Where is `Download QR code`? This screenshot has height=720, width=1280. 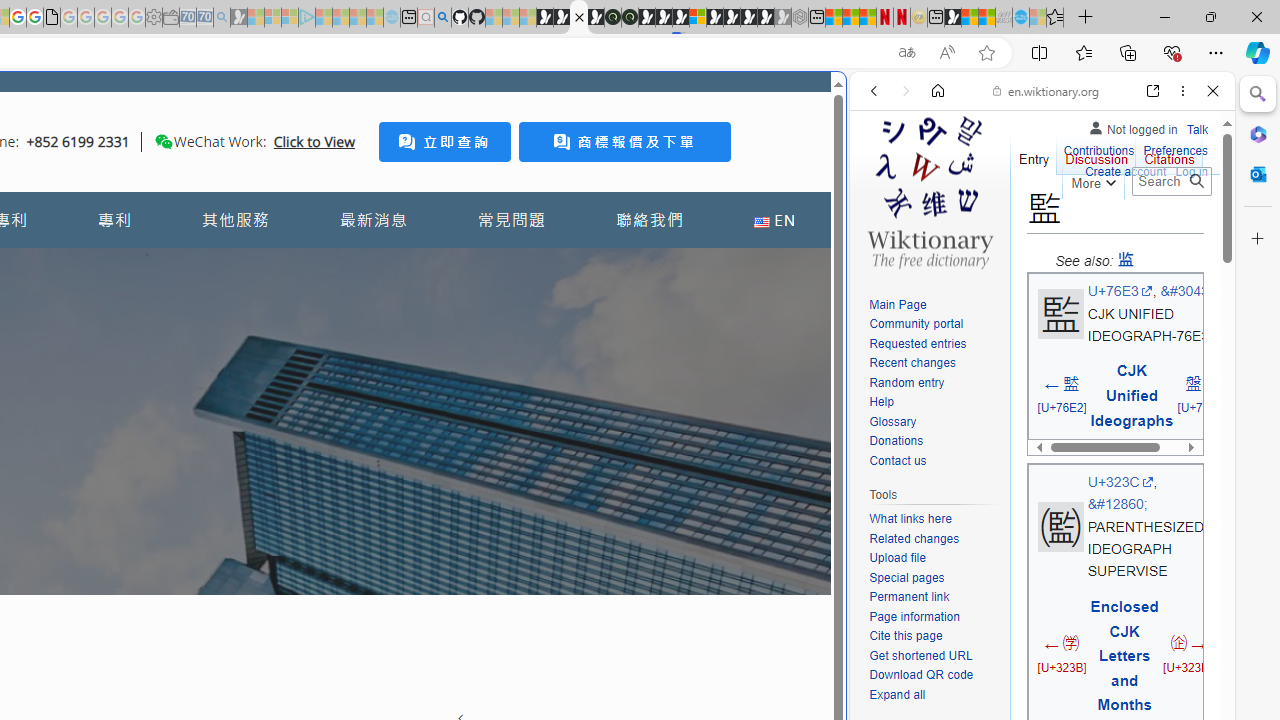
Download QR code is located at coordinates (922, 676).